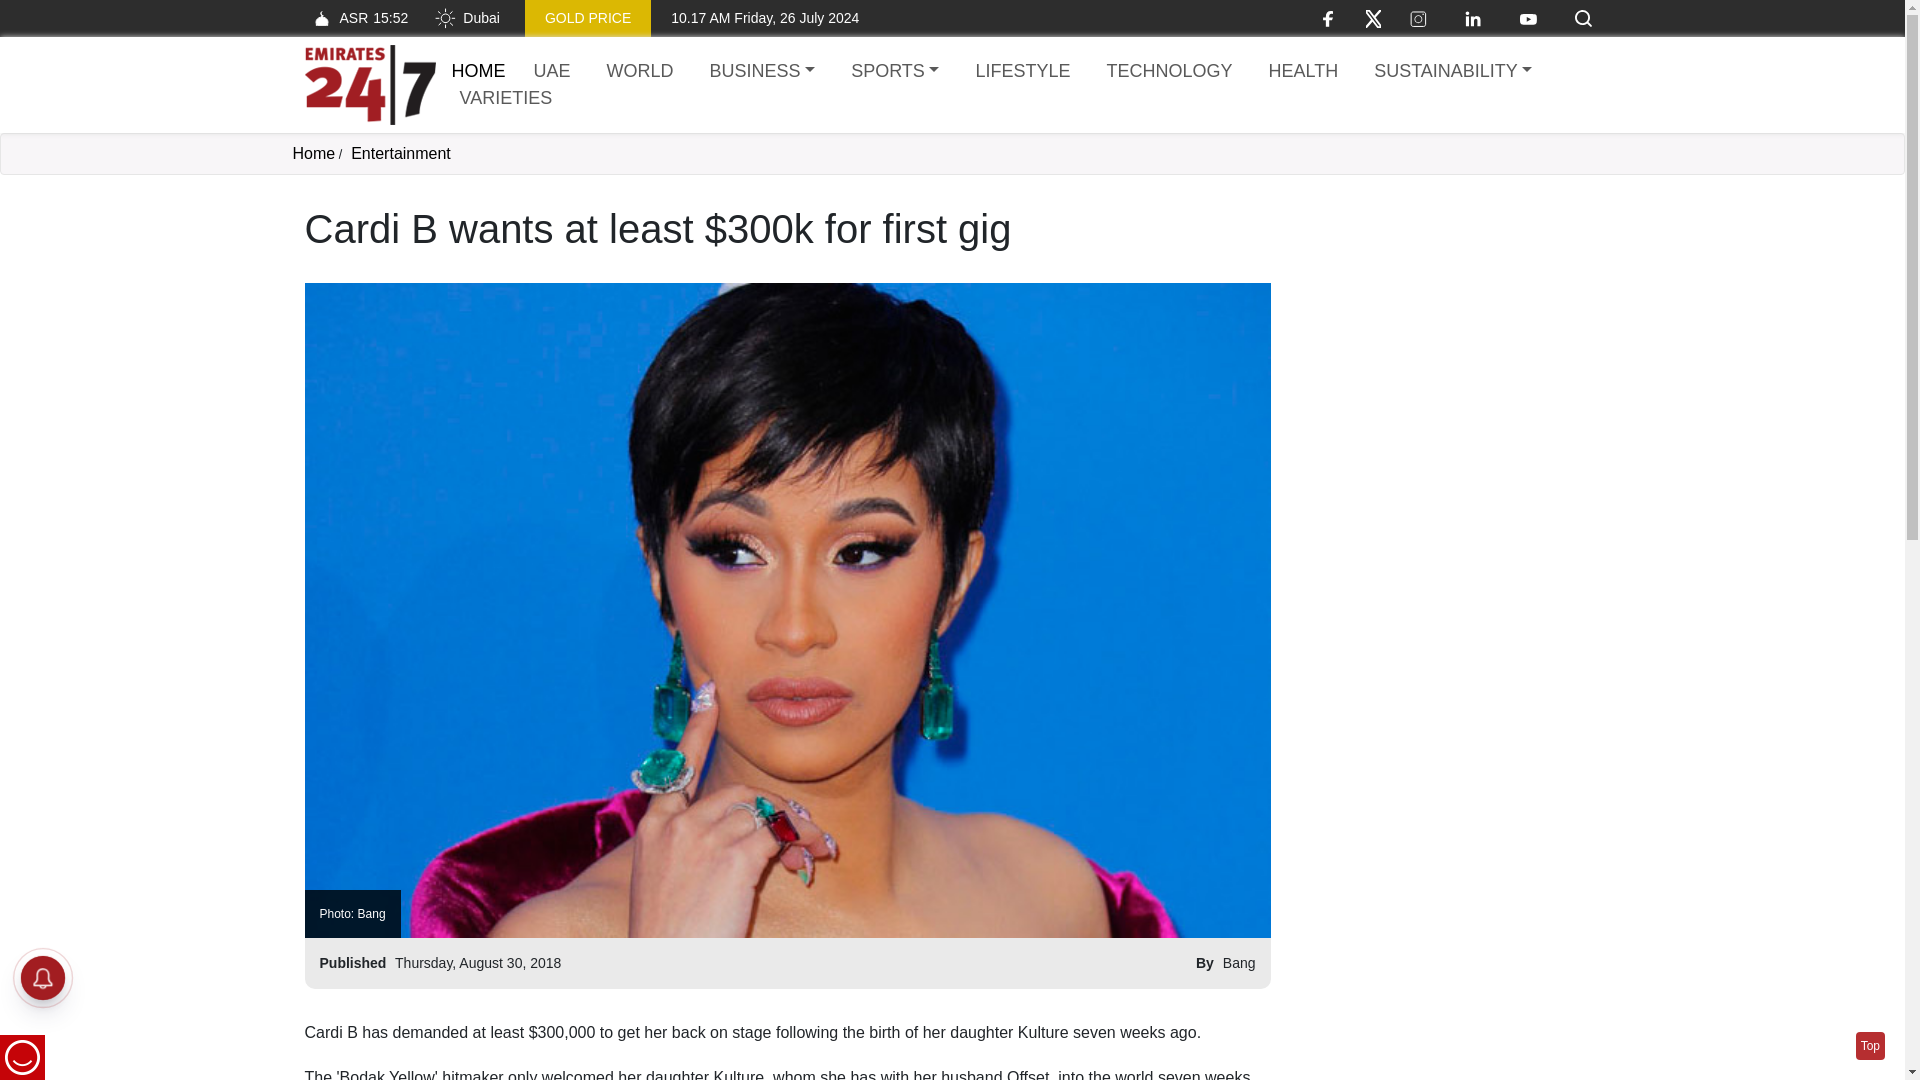  What do you see at coordinates (466, 18) in the screenshot?
I see `Dubai` at bounding box center [466, 18].